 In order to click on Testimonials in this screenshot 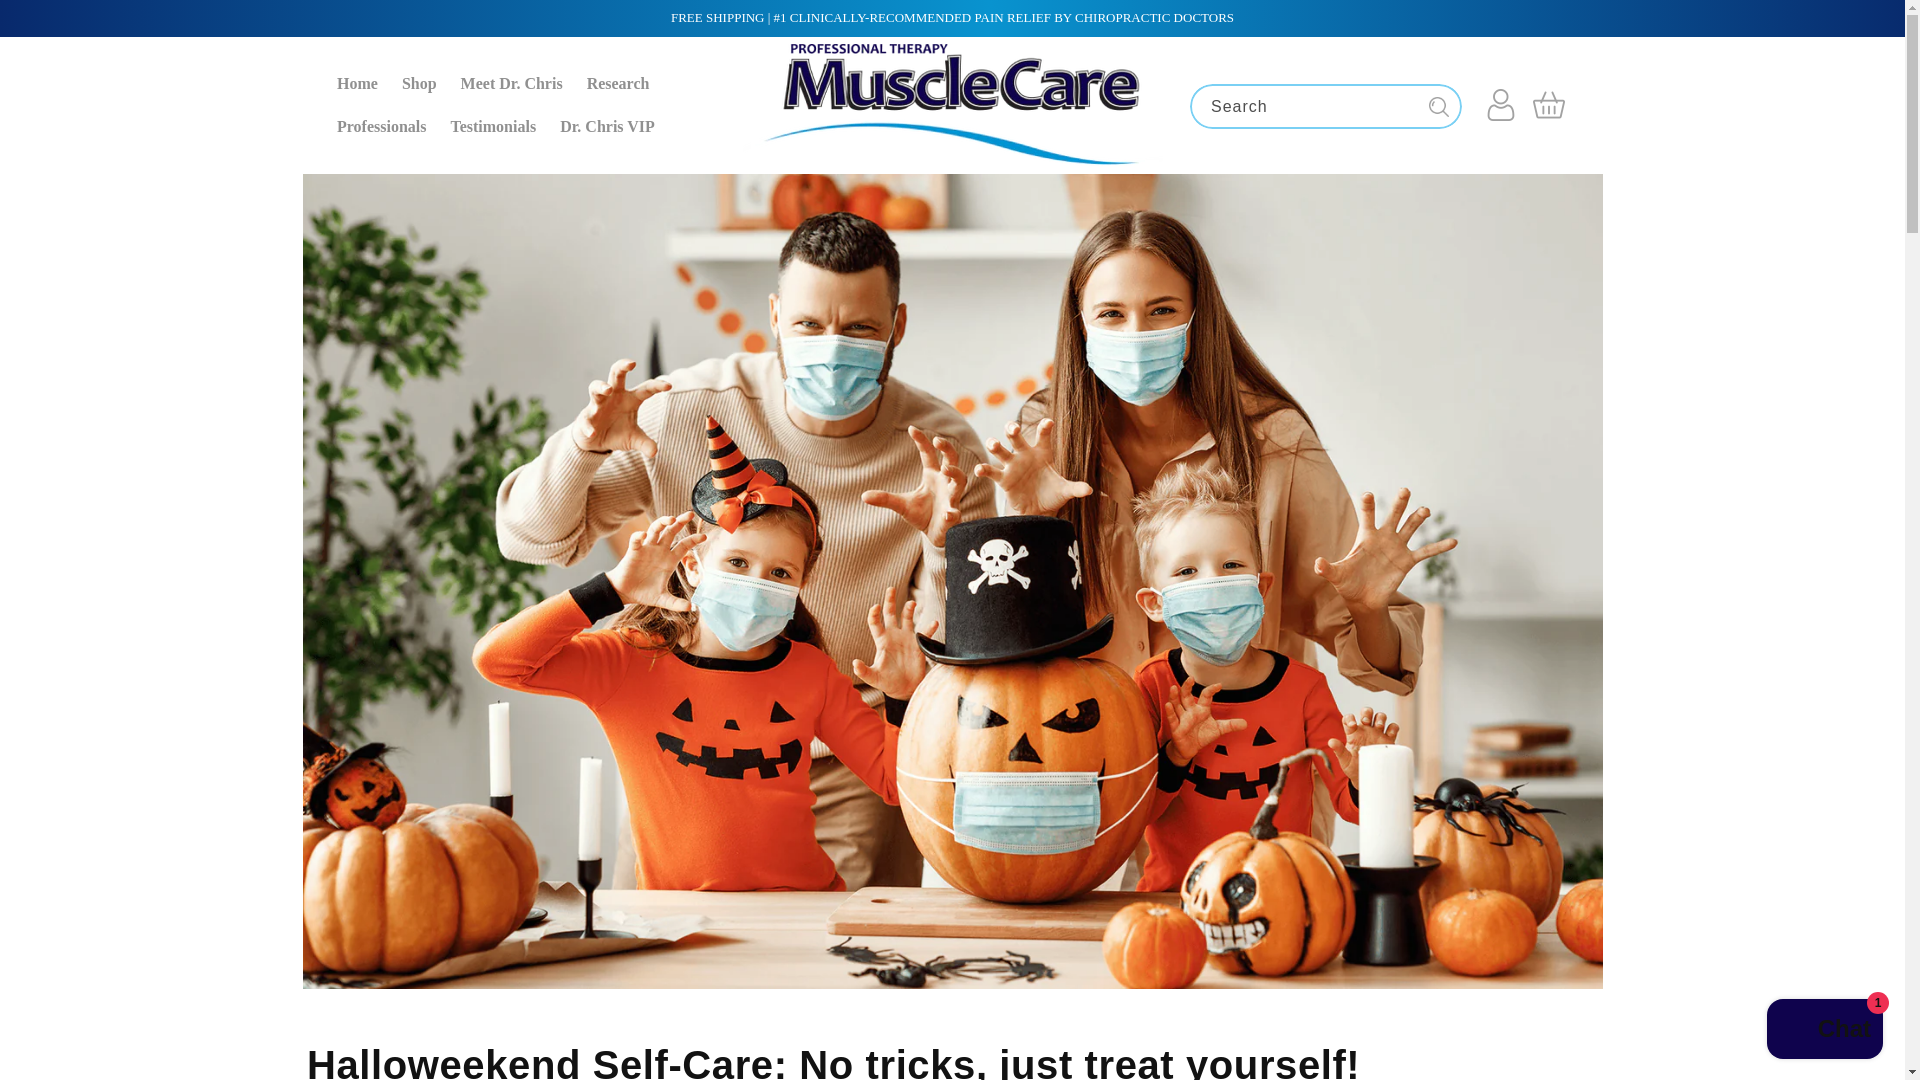, I will do `click(492, 126)`.